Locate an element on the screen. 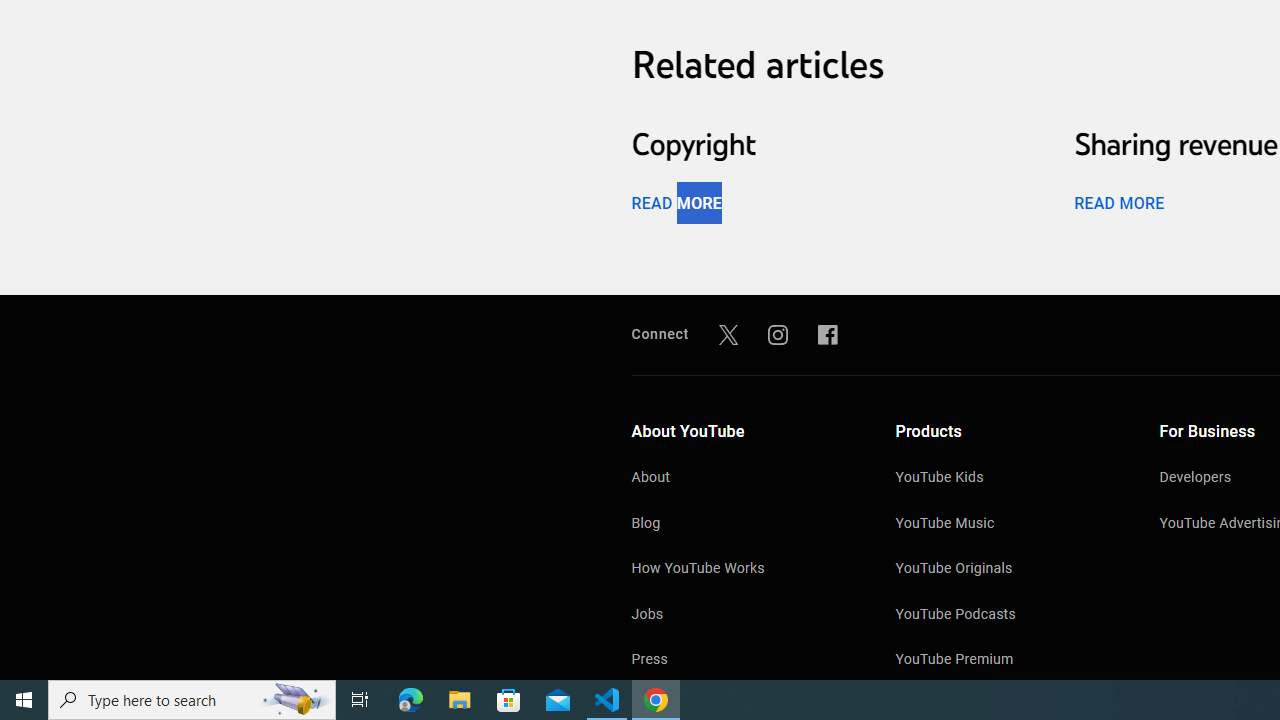  Blog is located at coordinates (744, 524).